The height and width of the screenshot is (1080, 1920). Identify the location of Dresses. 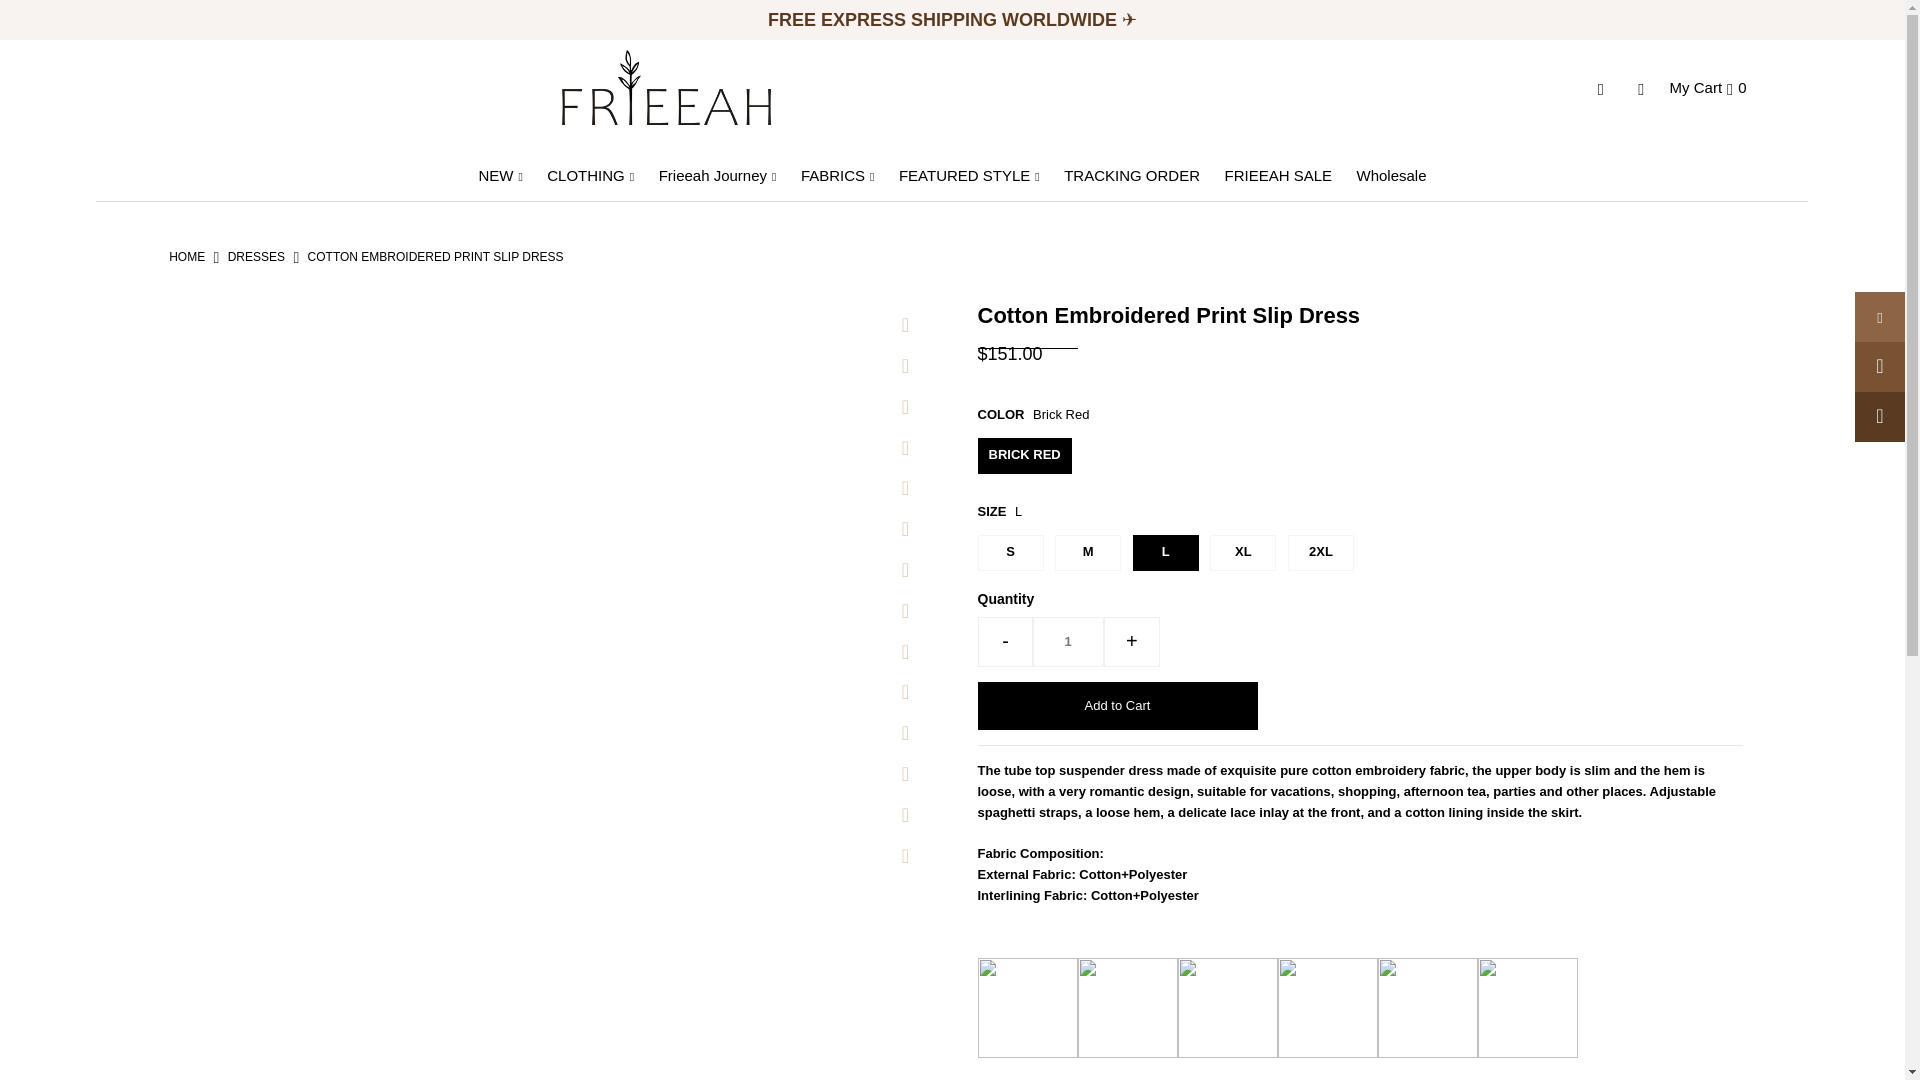
(256, 256).